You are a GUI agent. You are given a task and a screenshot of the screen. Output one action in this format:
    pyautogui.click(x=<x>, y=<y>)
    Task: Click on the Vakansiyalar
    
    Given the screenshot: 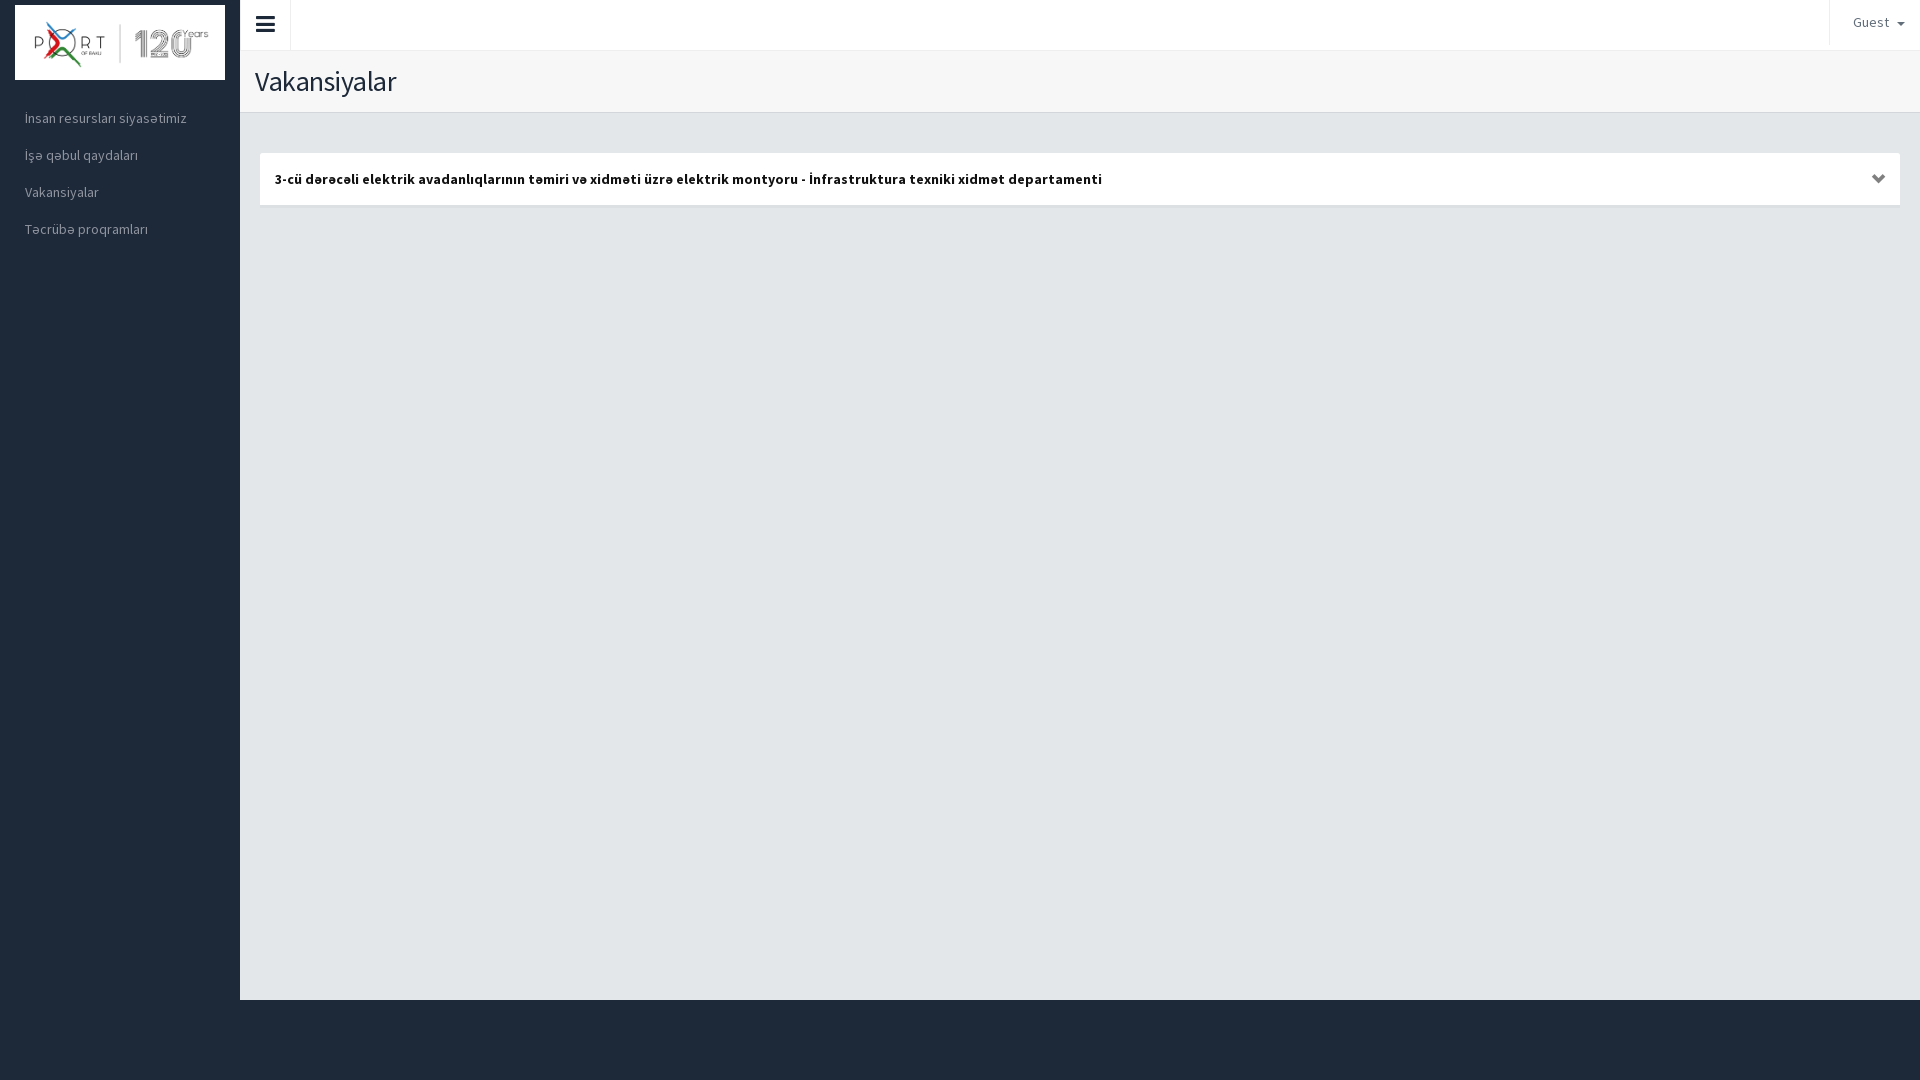 What is the action you would take?
    pyautogui.click(x=120, y=192)
    